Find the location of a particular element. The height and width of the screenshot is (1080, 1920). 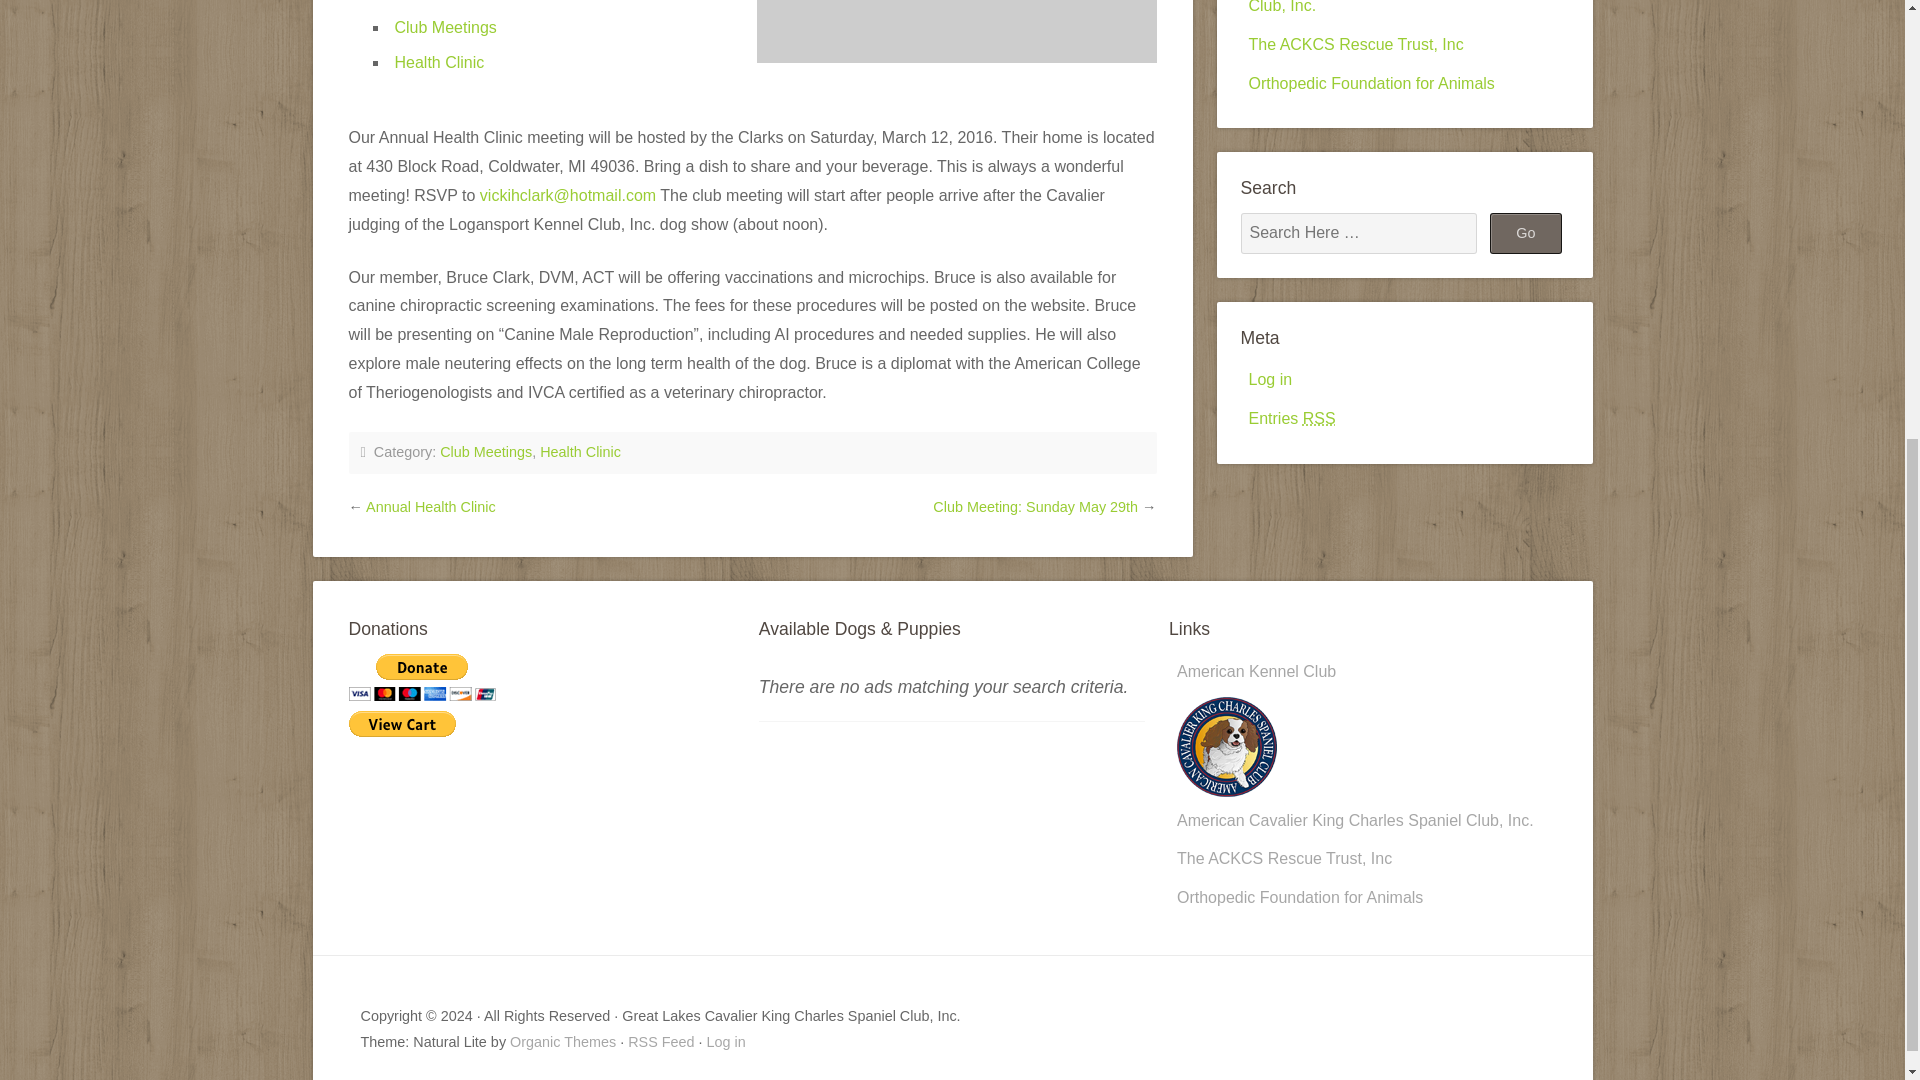

The ACKCS Rescue Trust, Inc is located at coordinates (1284, 858).